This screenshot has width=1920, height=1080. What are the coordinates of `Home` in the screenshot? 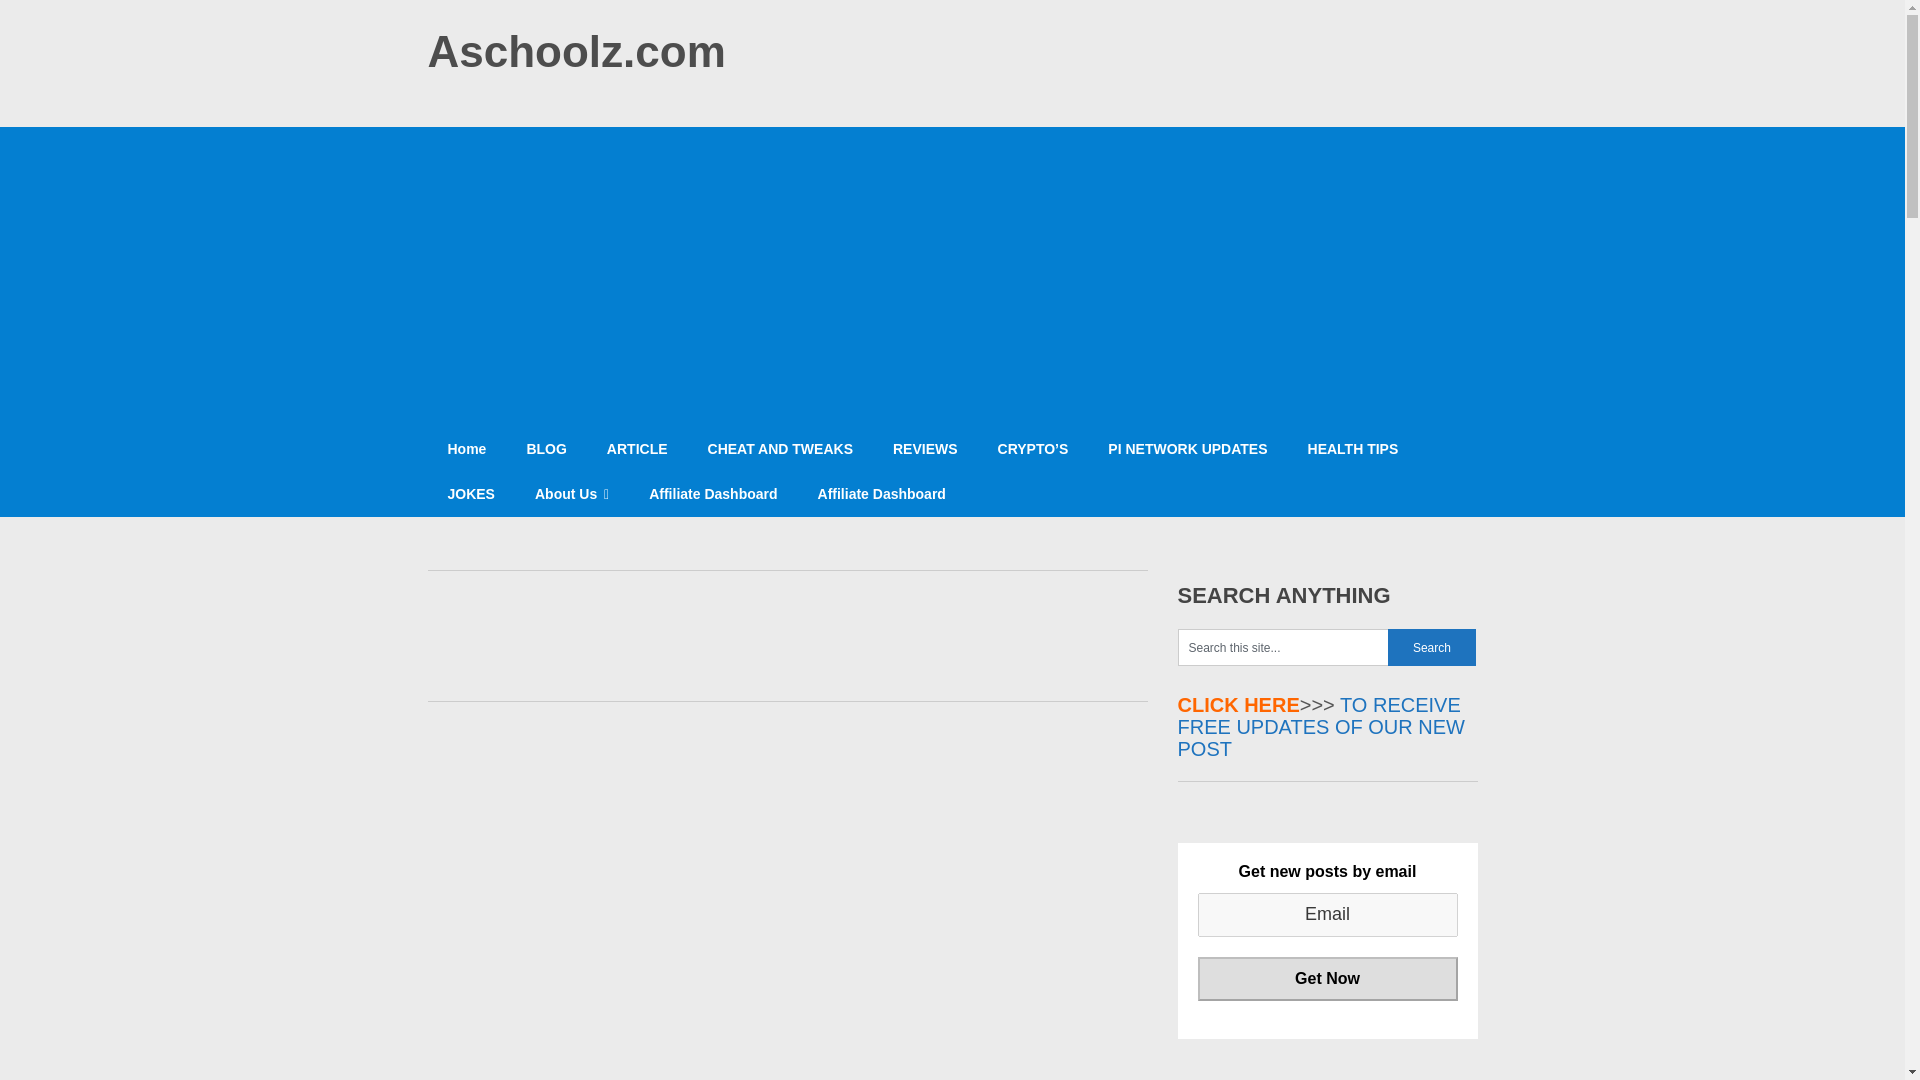 It's located at (467, 448).